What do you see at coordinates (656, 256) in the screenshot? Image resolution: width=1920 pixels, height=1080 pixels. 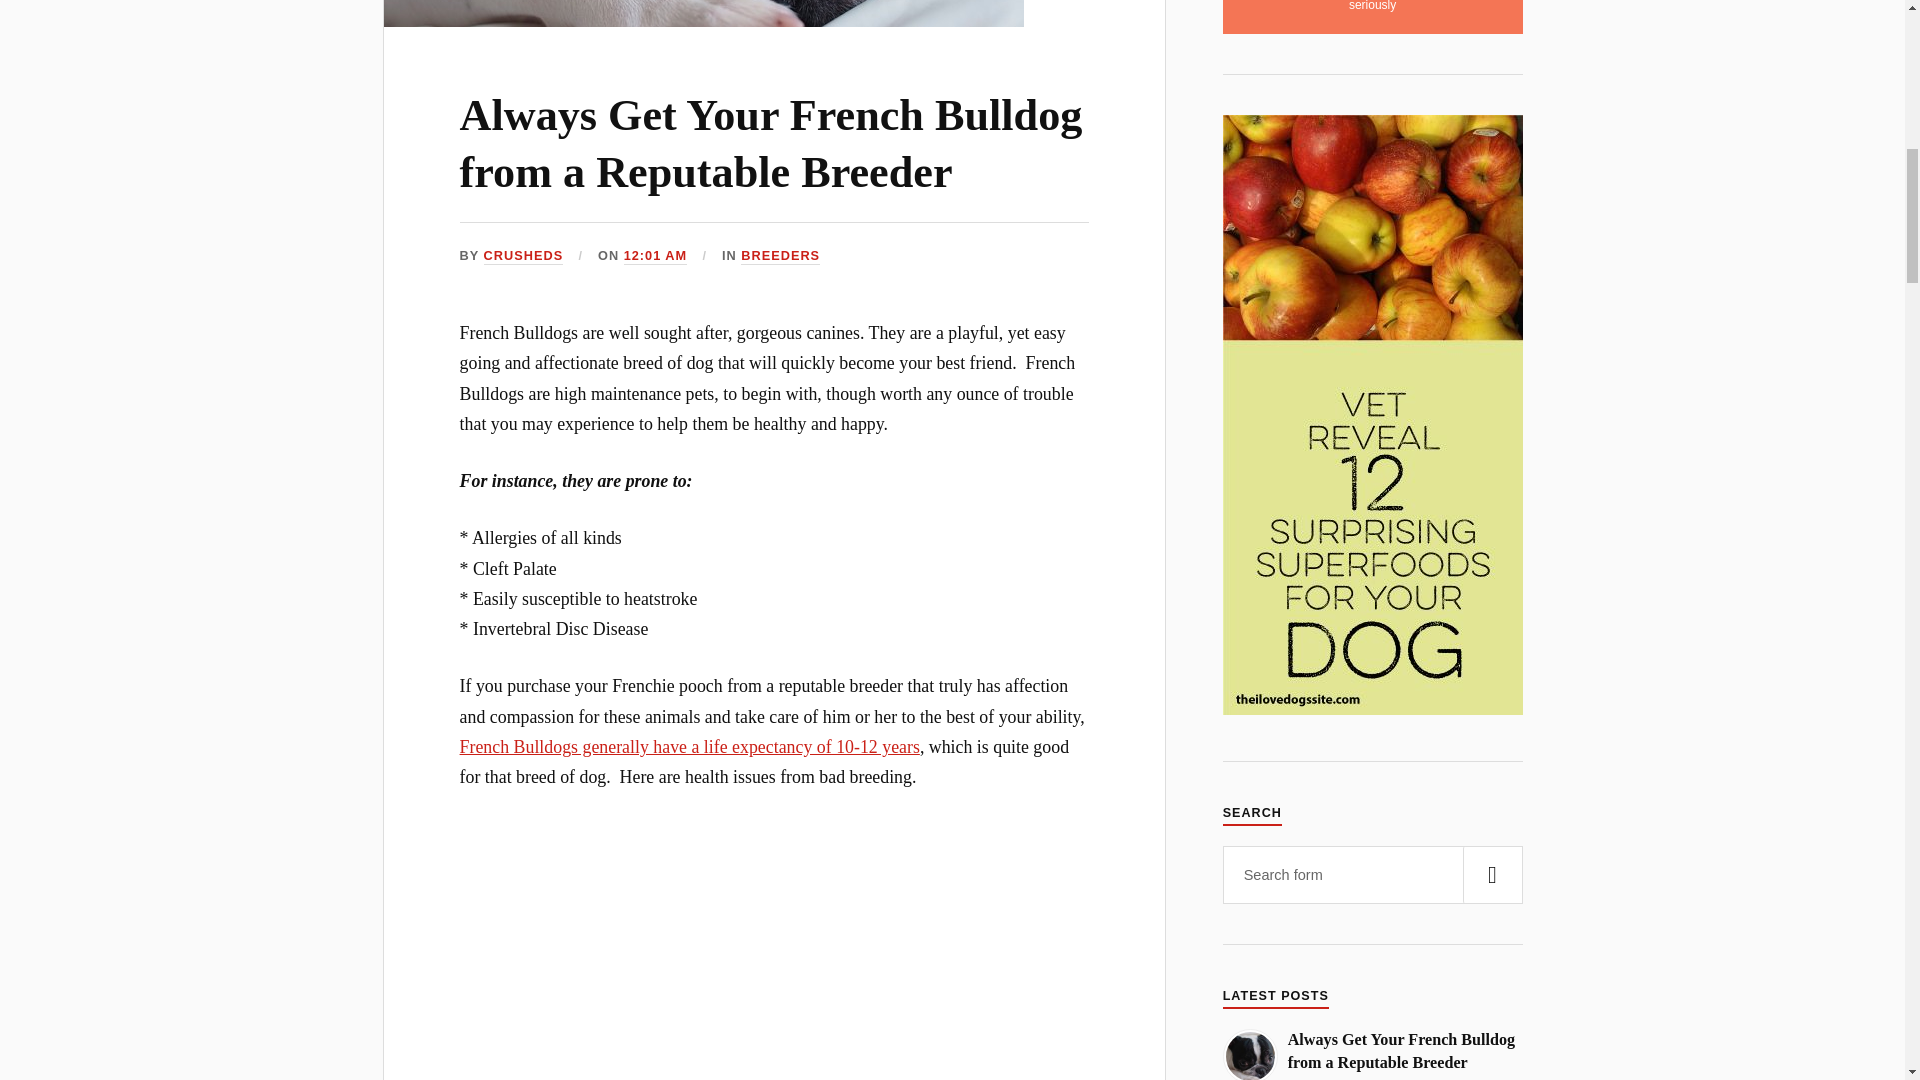 I see `12:01 AM` at bounding box center [656, 256].